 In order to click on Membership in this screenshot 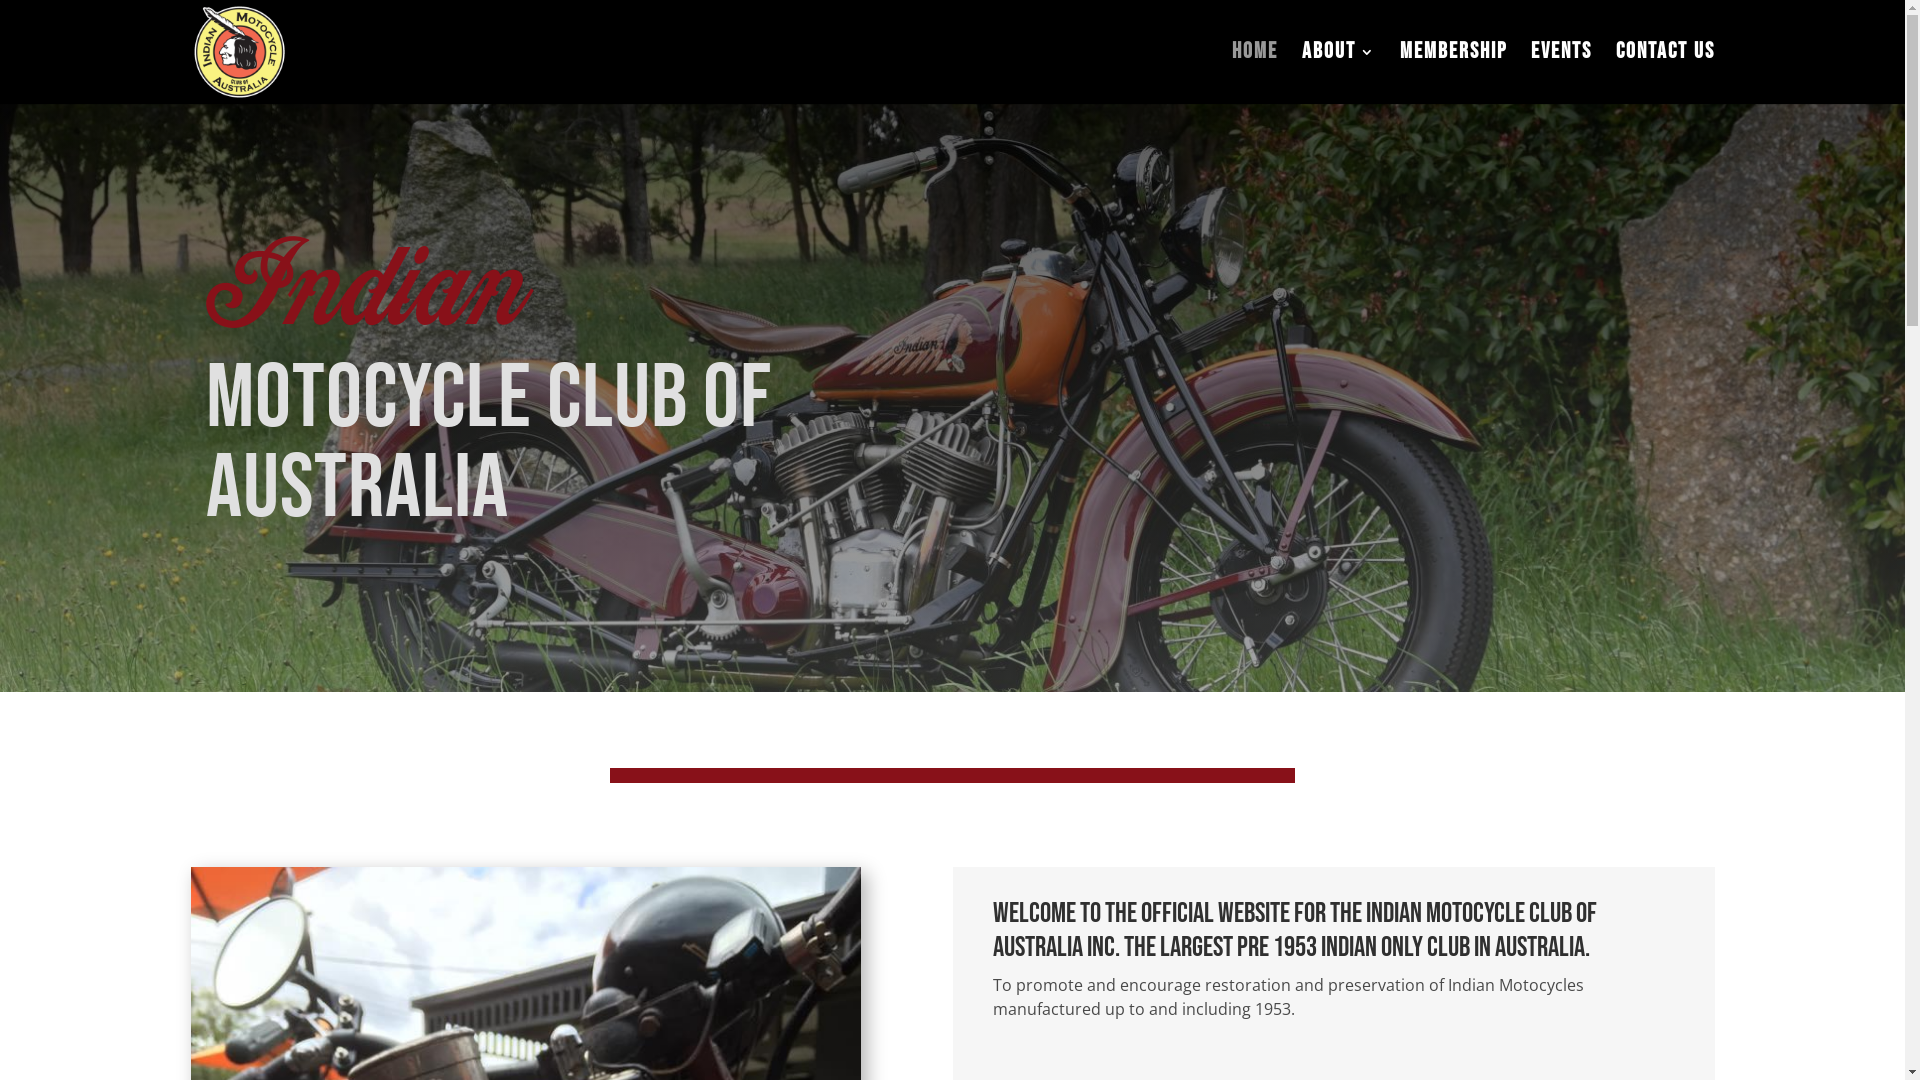, I will do `click(1454, 74)`.